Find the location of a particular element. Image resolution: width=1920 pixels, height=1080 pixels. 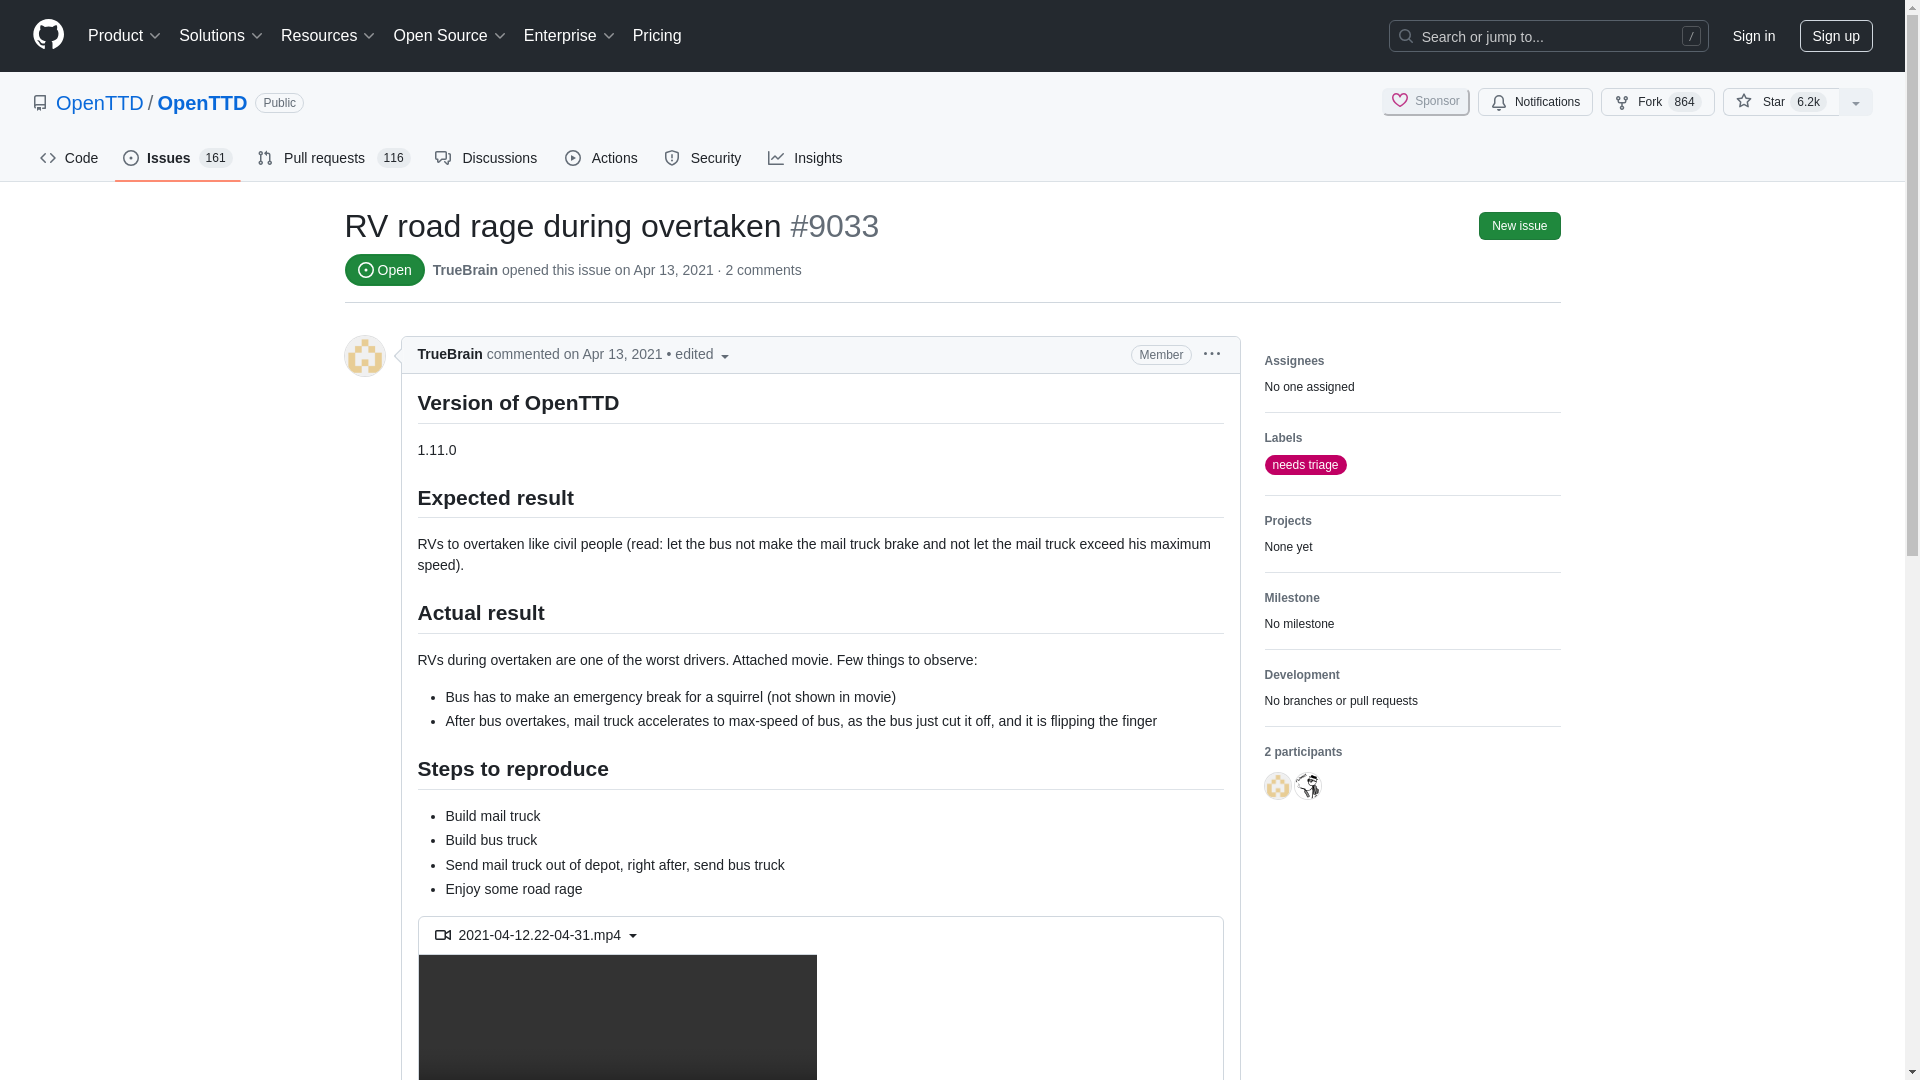

Product is located at coordinates (125, 36).